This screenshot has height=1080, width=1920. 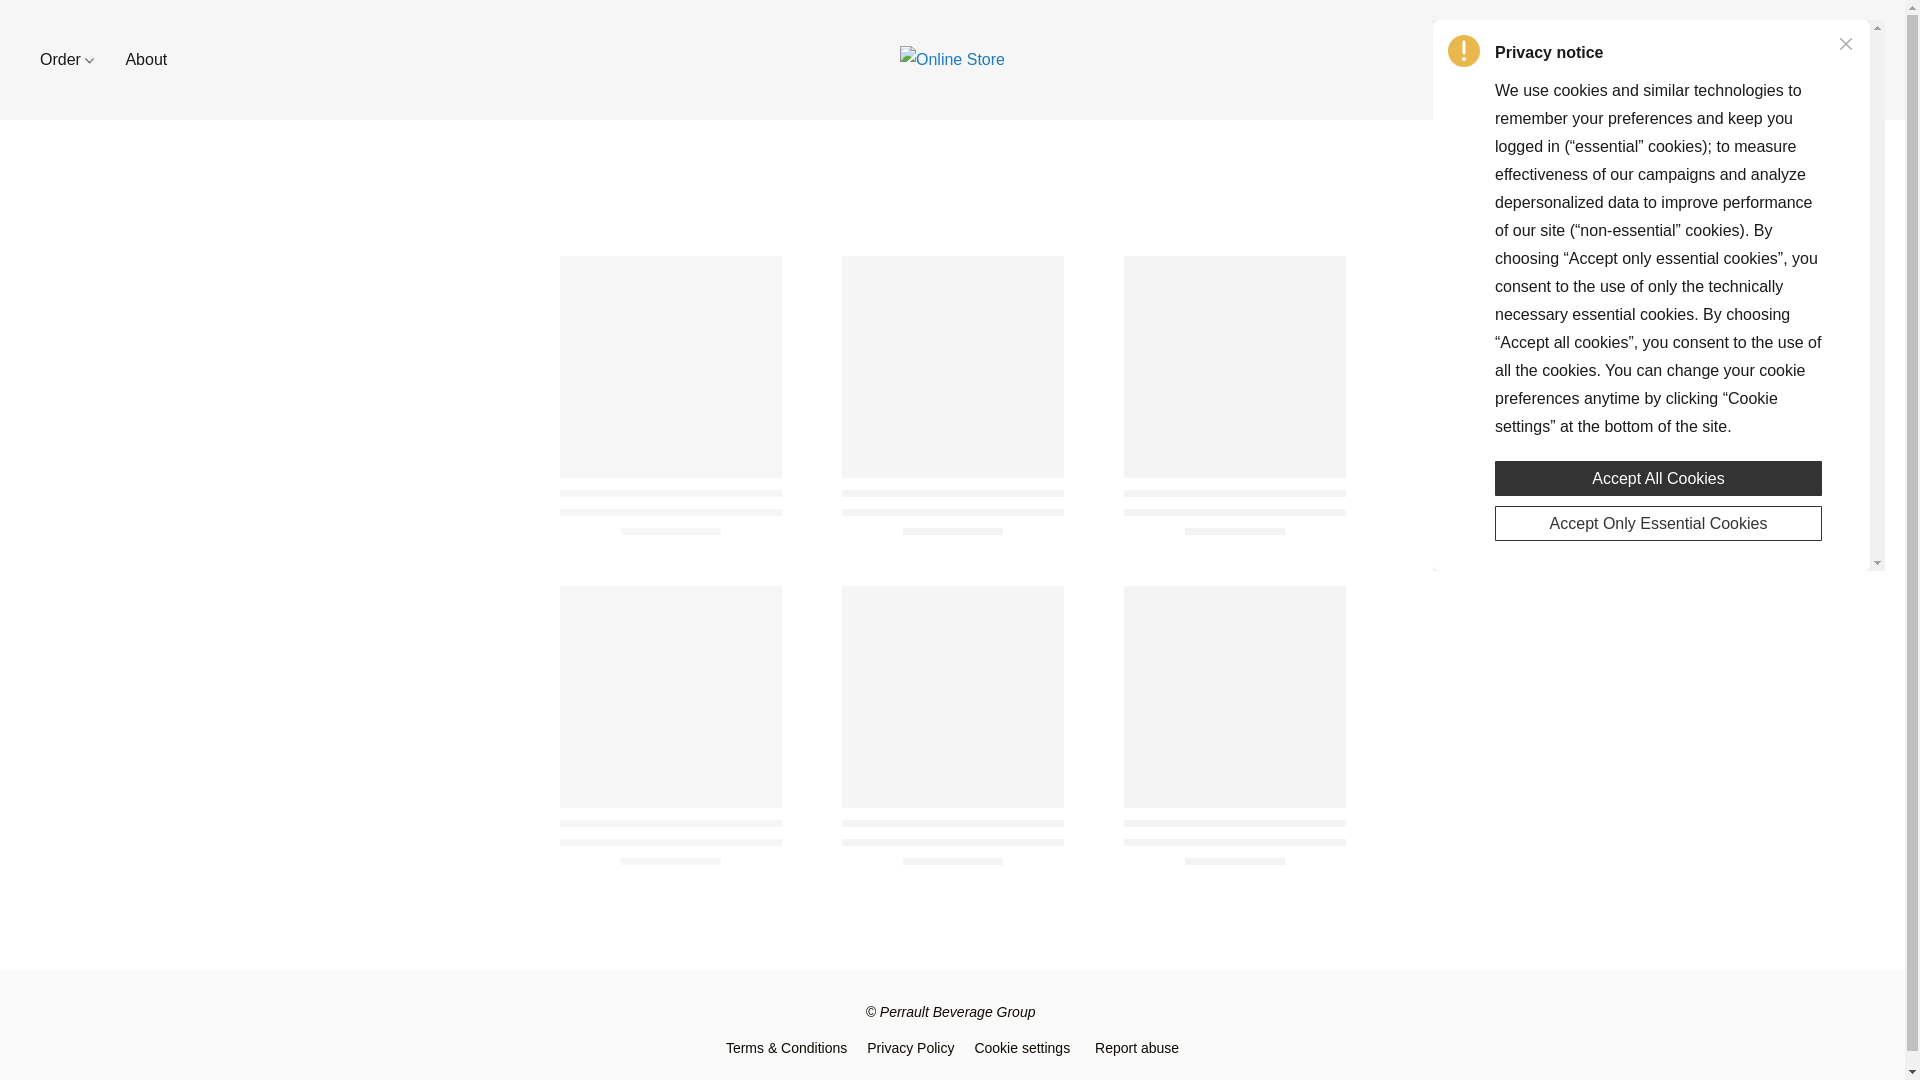 I want to click on Report abuse, so click(x=1136, y=1047).